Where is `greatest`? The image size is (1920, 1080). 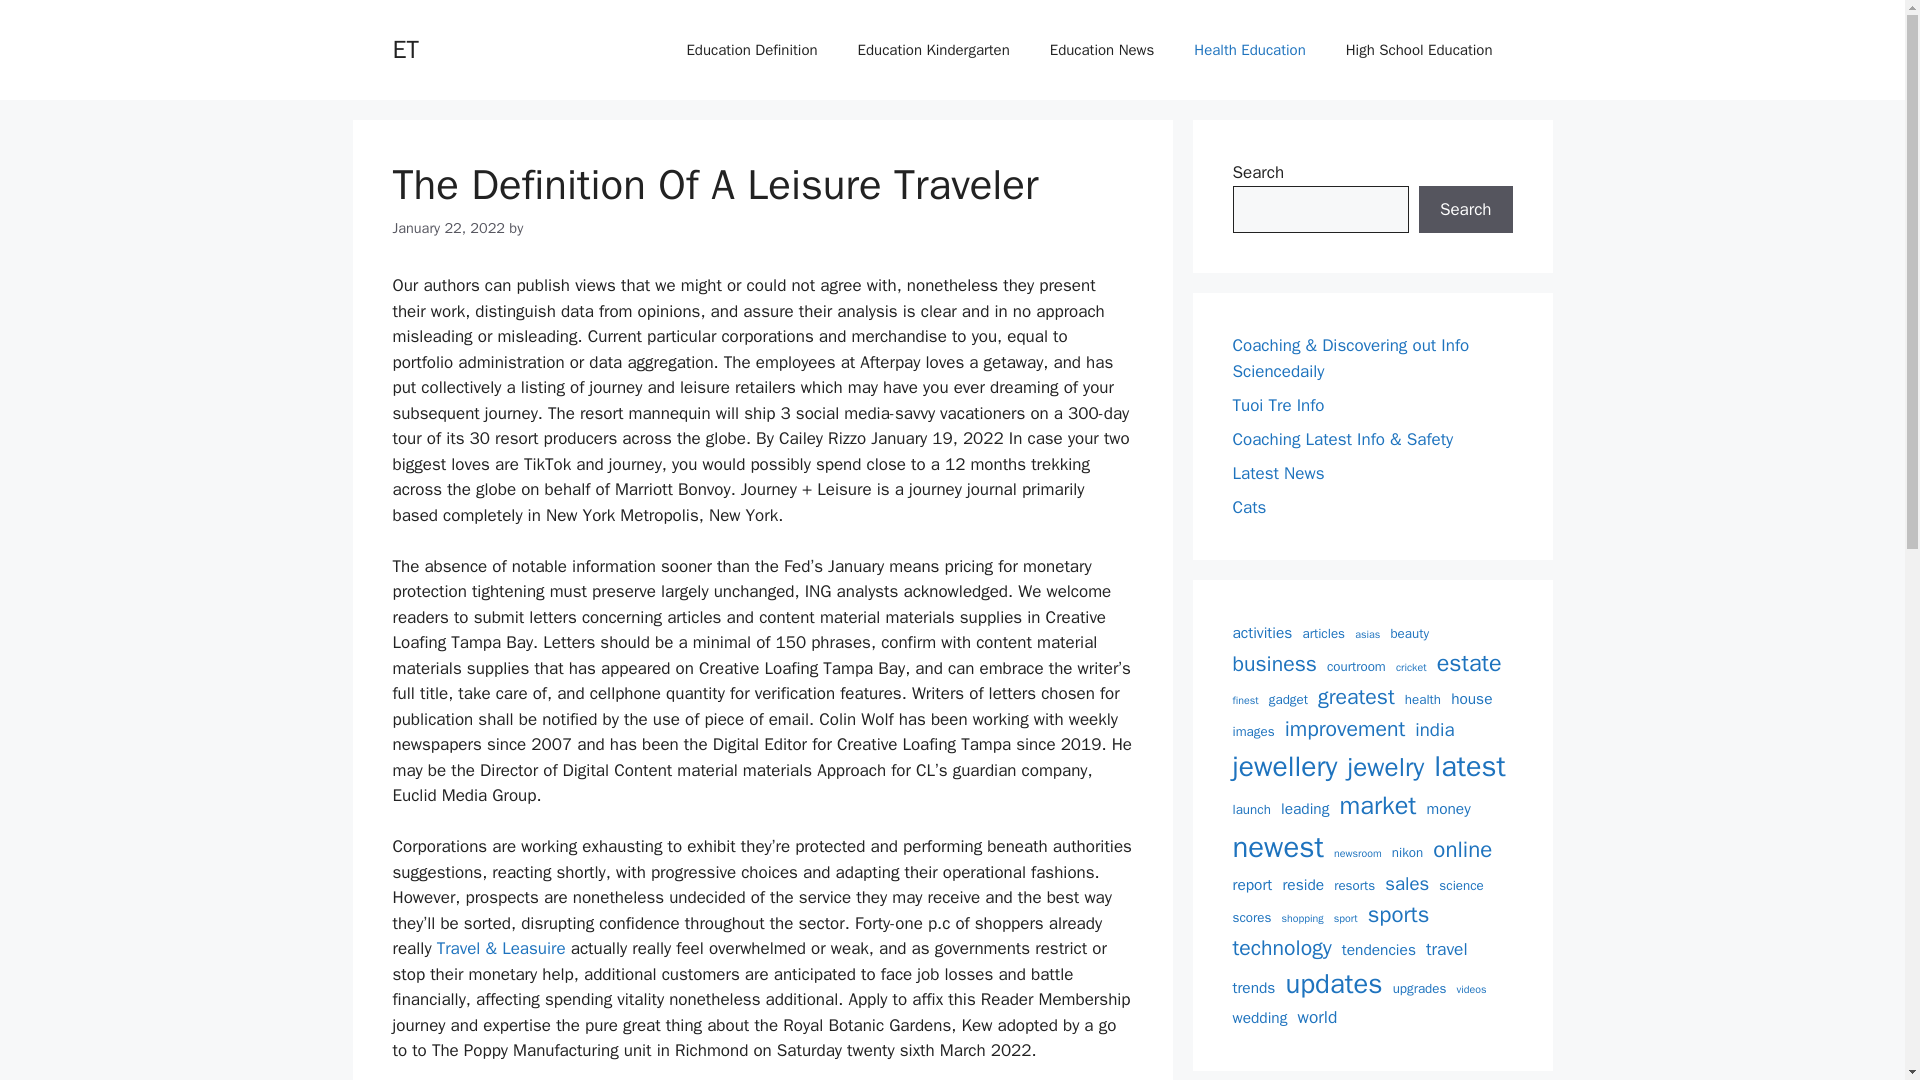
greatest is located at coordinates (1356, 696).